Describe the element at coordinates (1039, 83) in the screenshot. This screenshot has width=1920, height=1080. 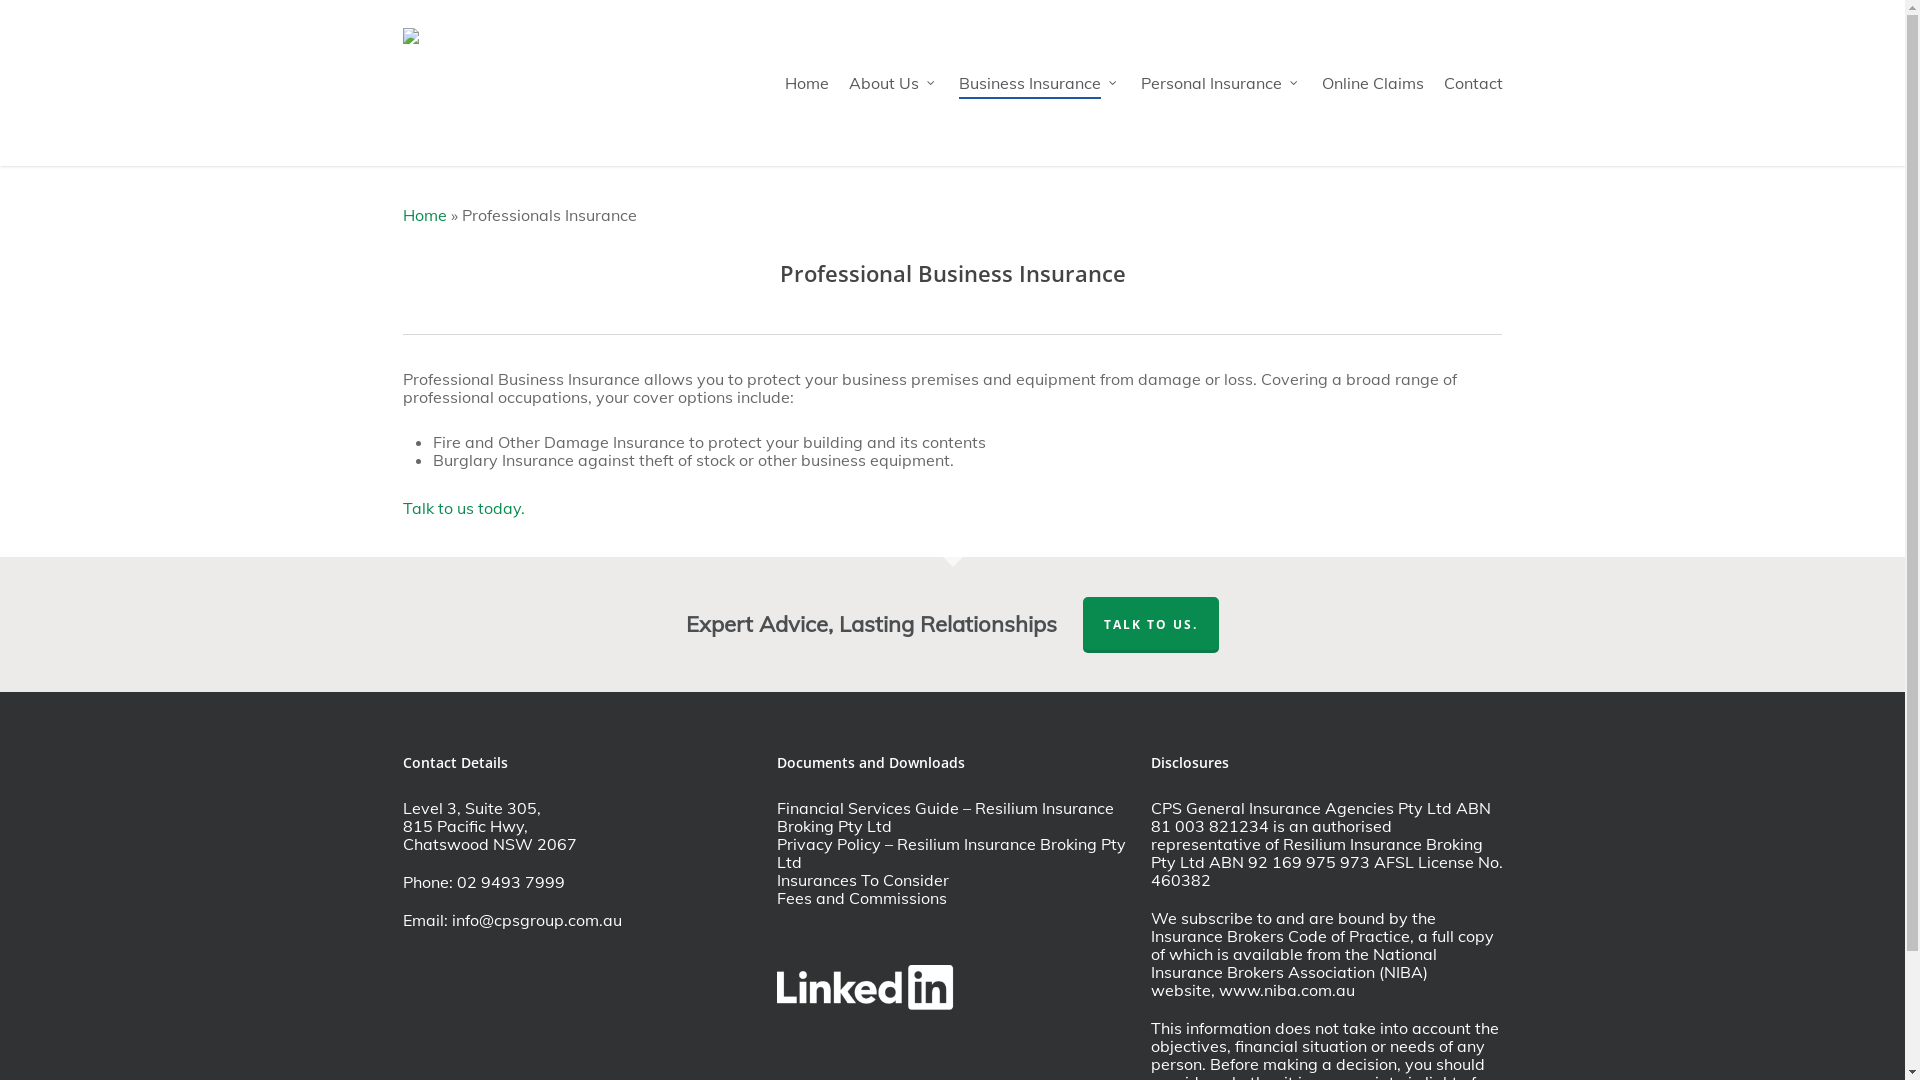
I see `Business Insurance` at that location.